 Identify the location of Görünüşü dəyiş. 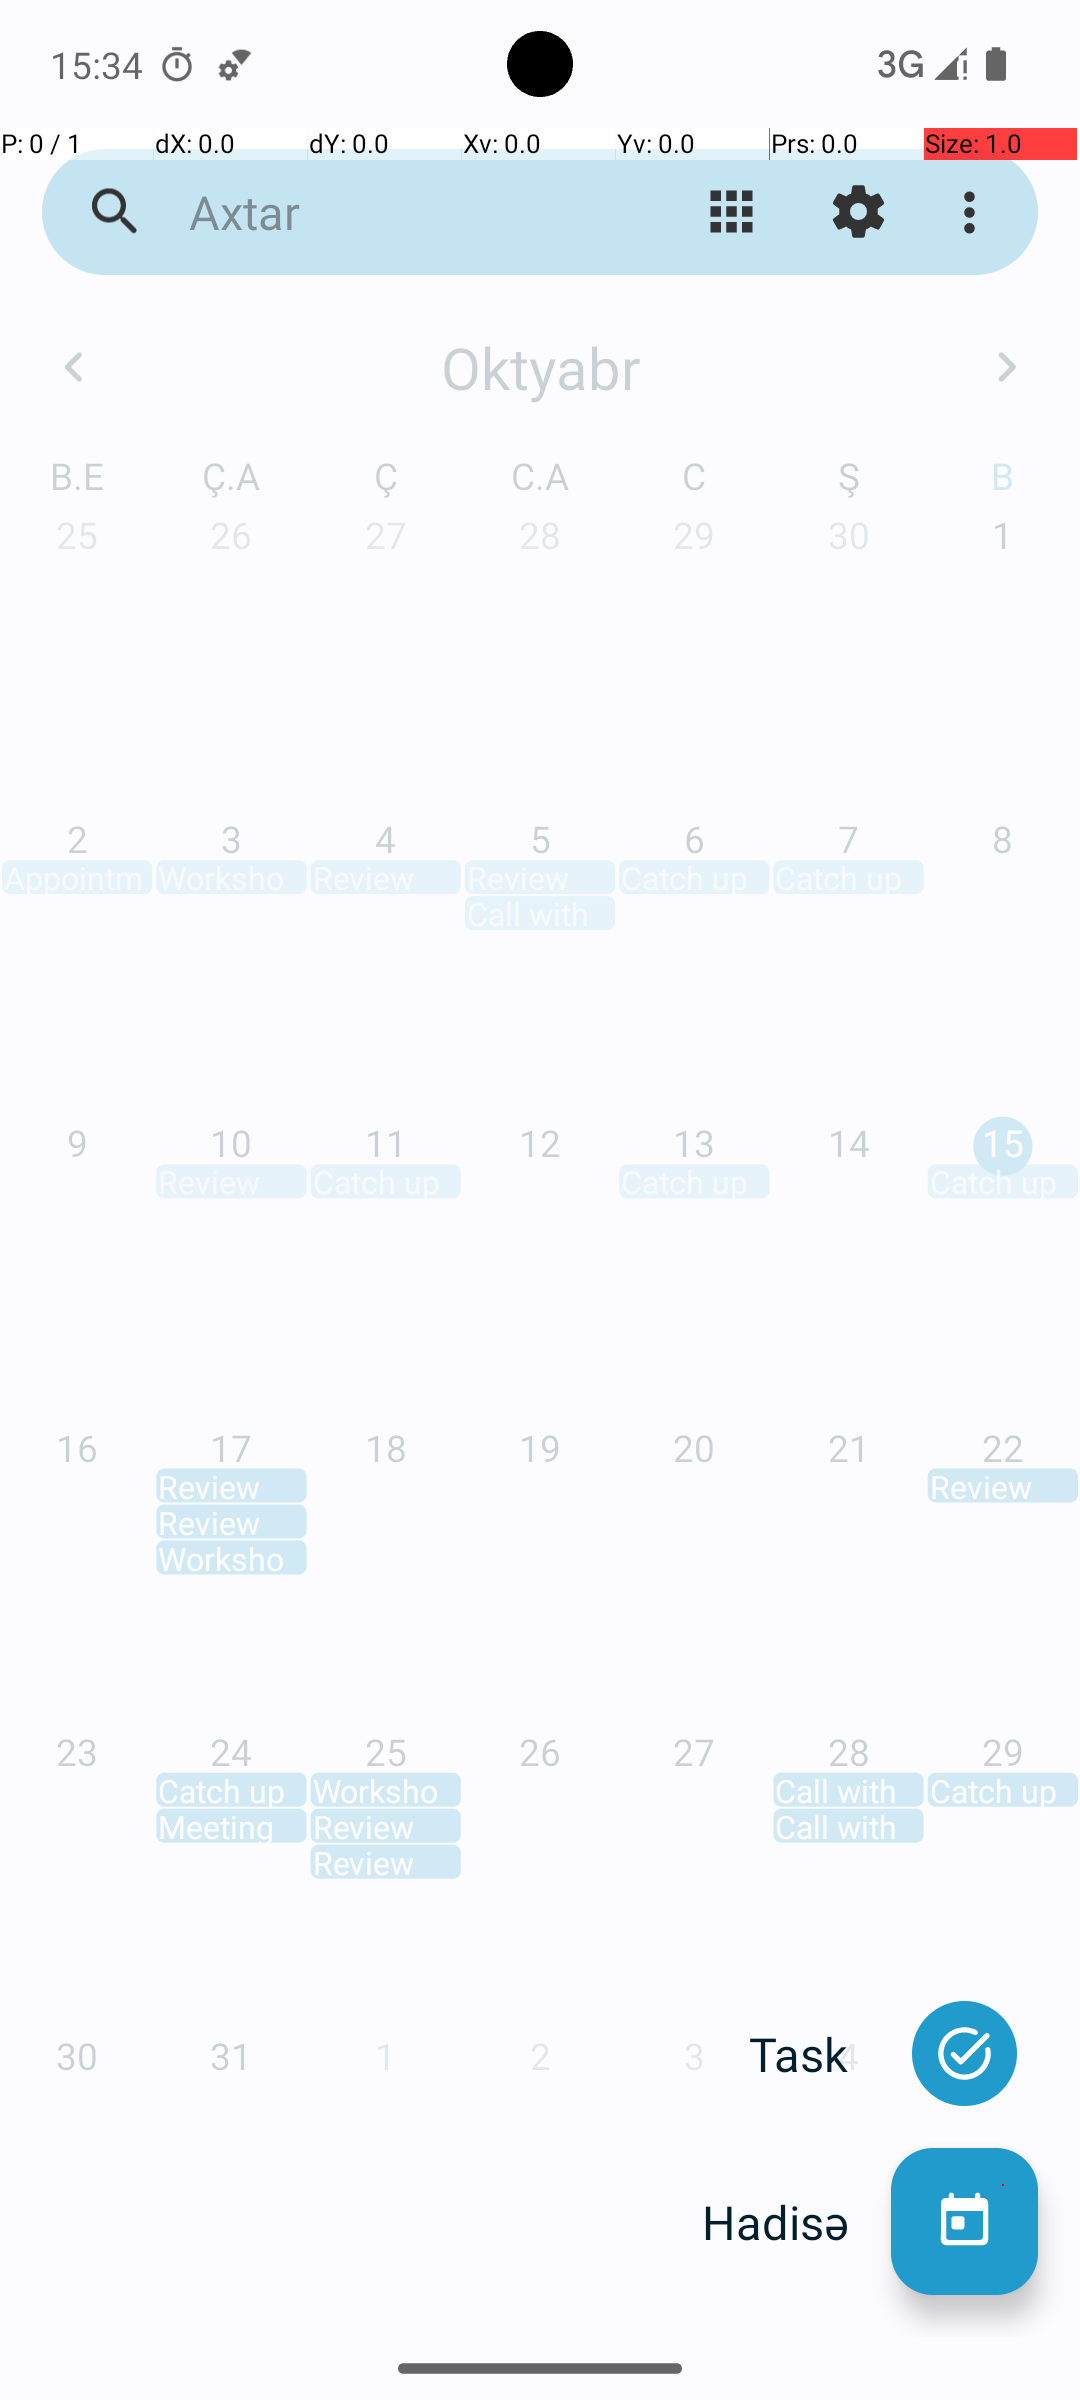
(732, 212).